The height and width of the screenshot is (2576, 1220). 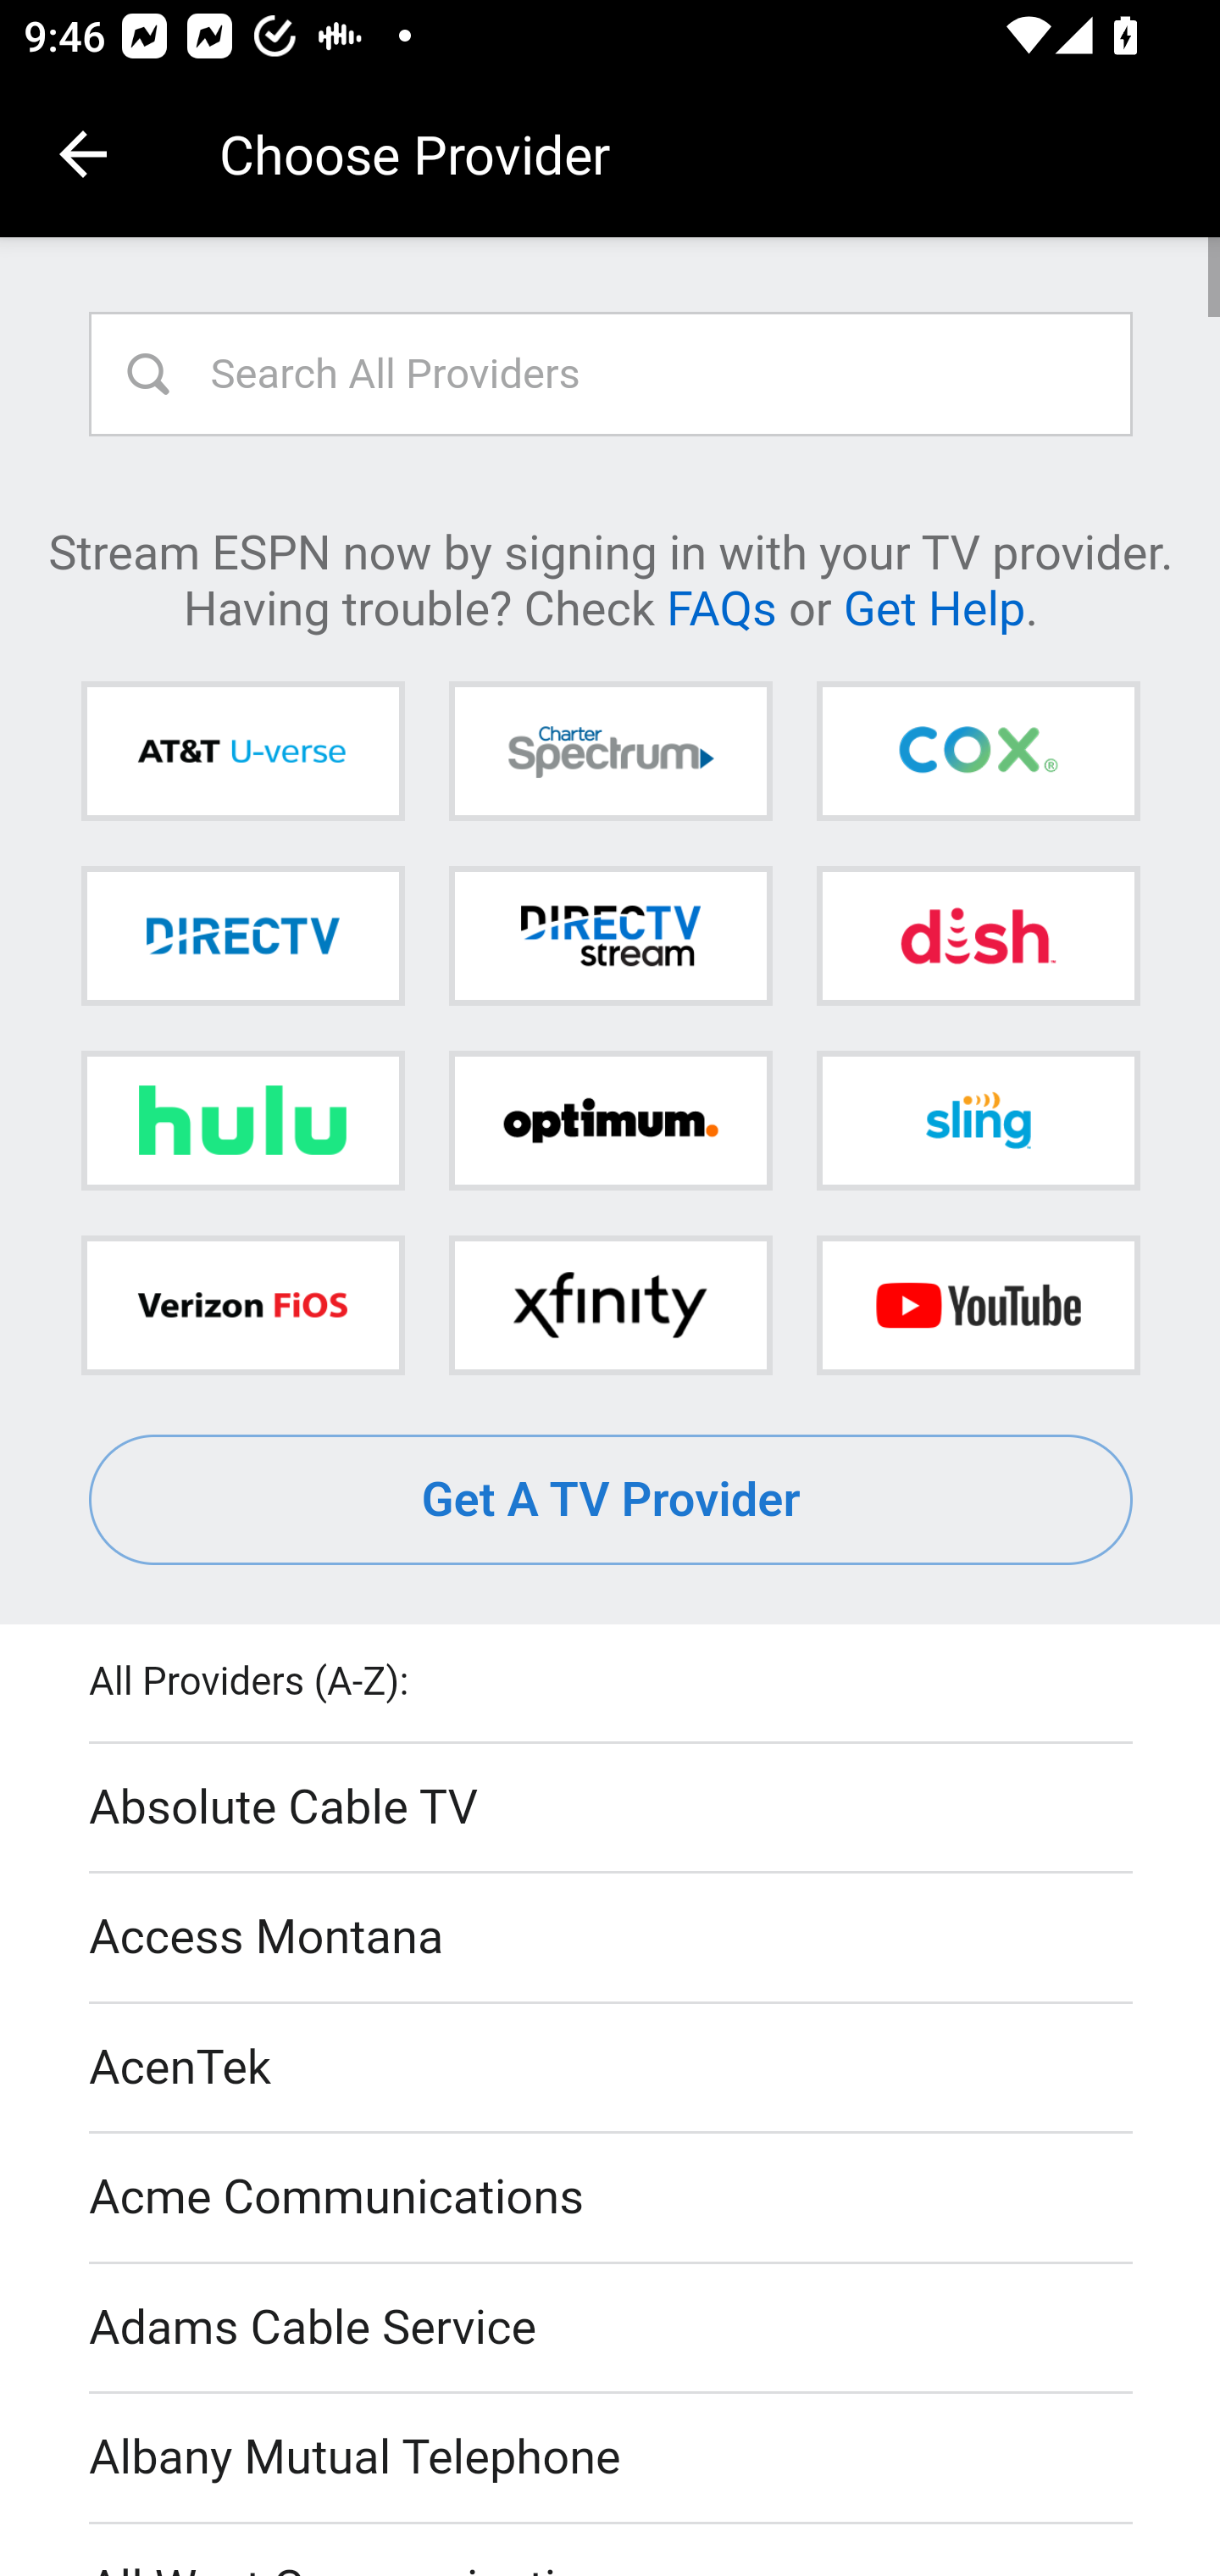 I want to click on Xfinity, so click(x=610, y=1305).